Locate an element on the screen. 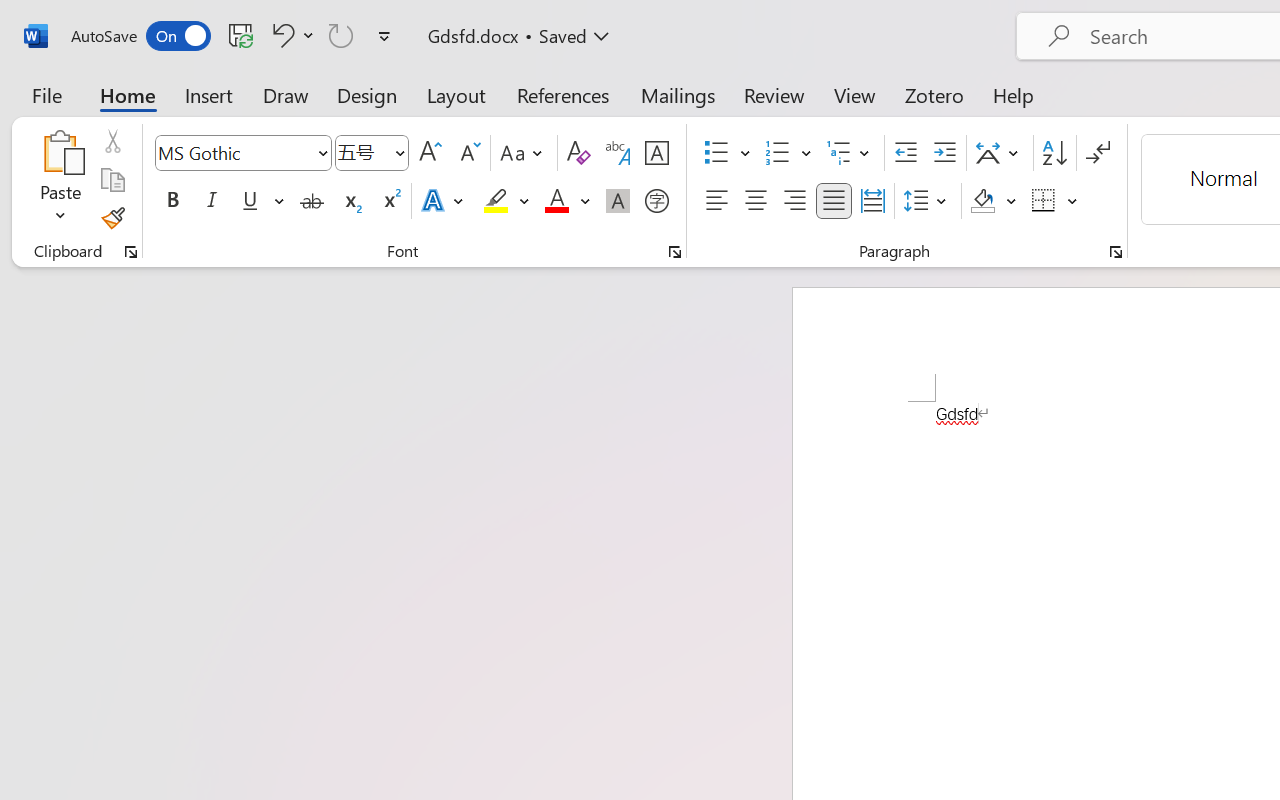 Image resolution: width=1280 pixels, height=800 pixels. Font Color Red is located at coordinates (556, 201).